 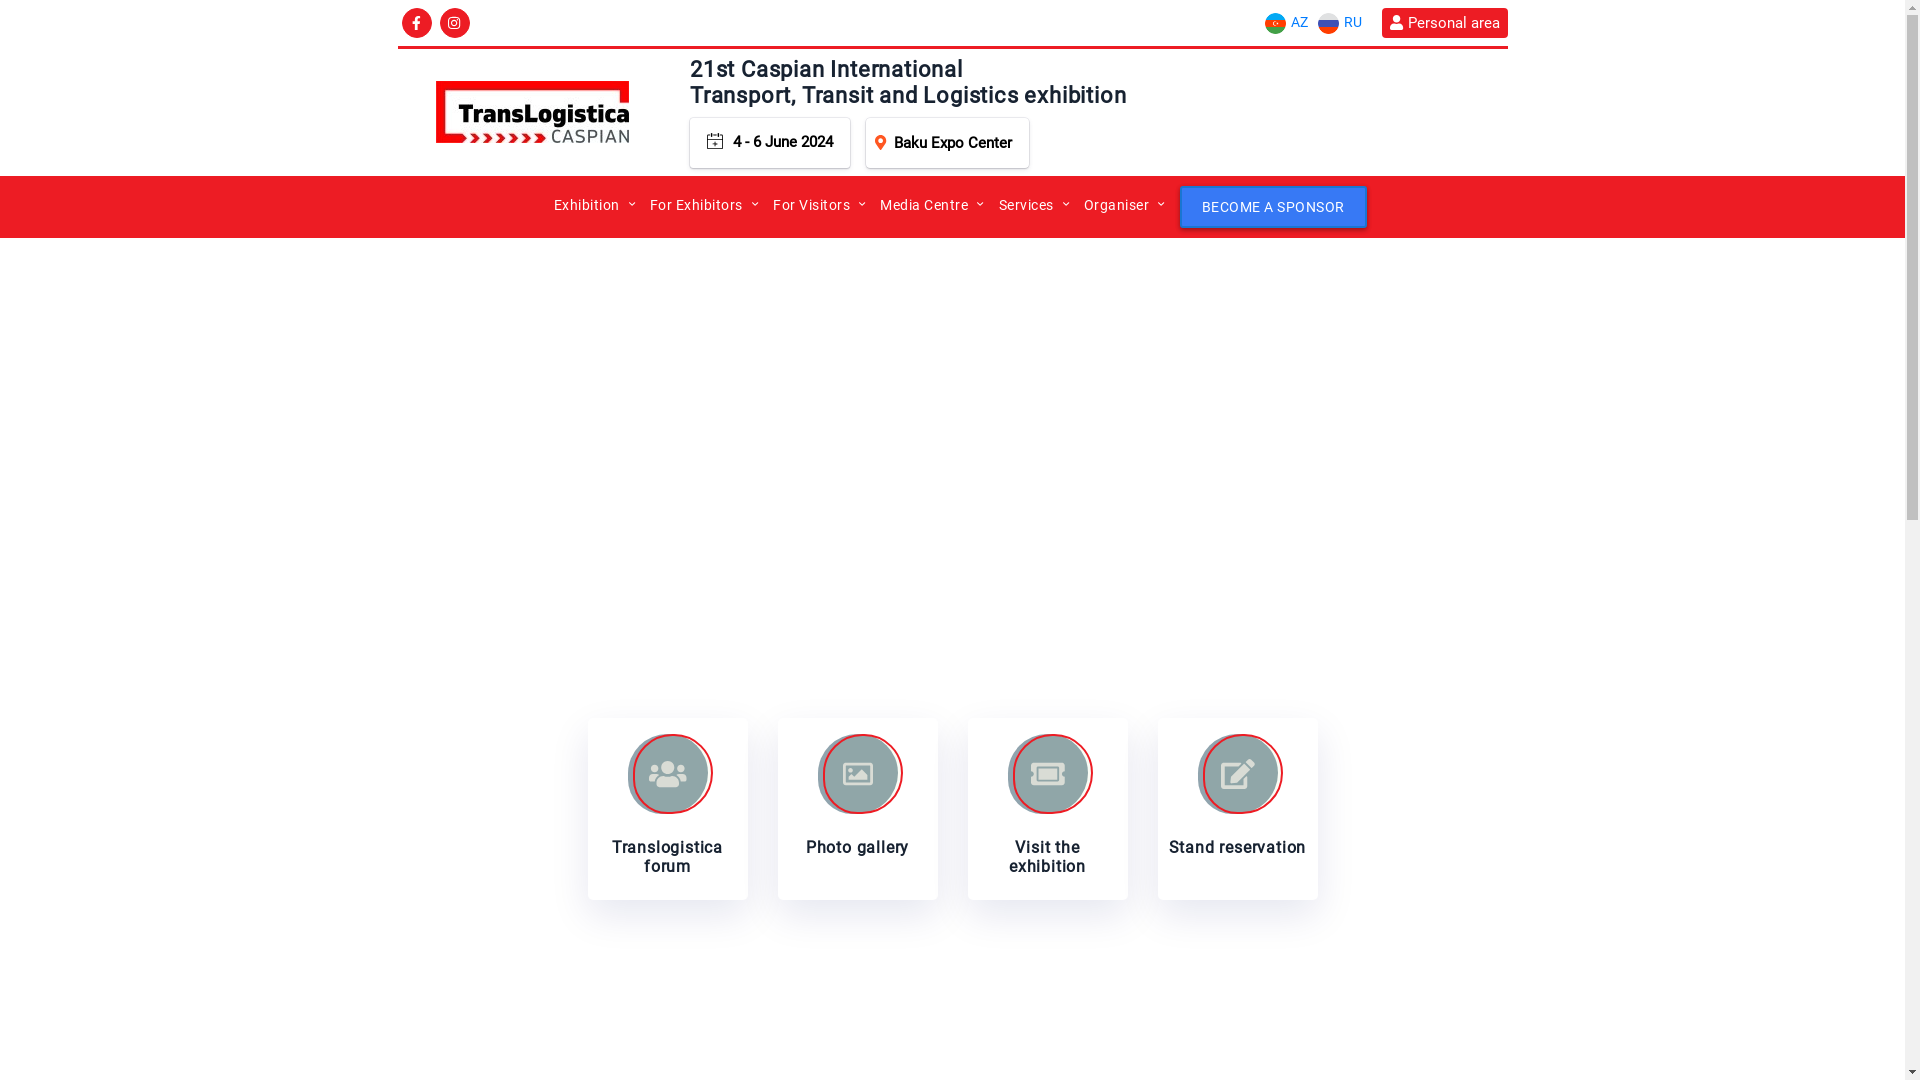 What do you see at coordinates (1117, 205) in the screenshot?
I see `Organiser` at bounding box center [1117, 205].